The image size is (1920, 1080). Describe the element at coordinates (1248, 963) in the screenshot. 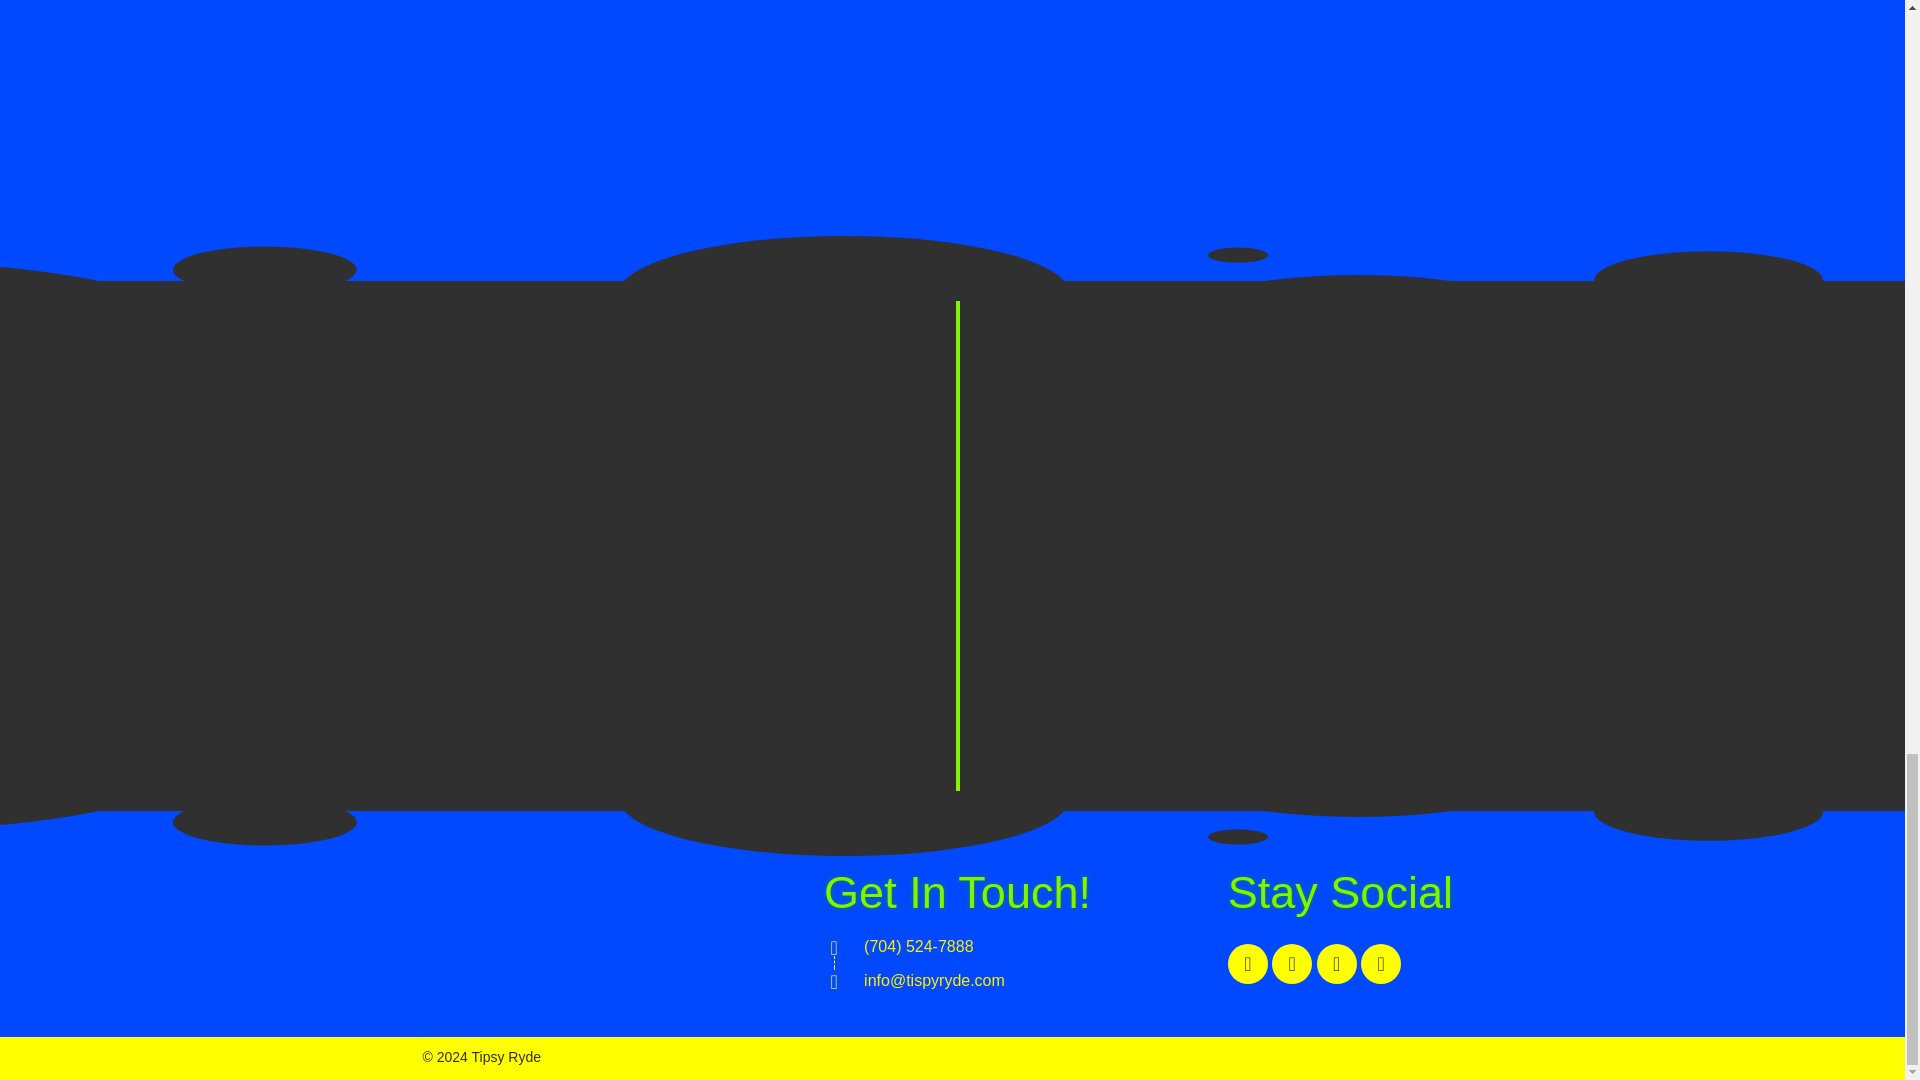

I see `Facebook` at that location.